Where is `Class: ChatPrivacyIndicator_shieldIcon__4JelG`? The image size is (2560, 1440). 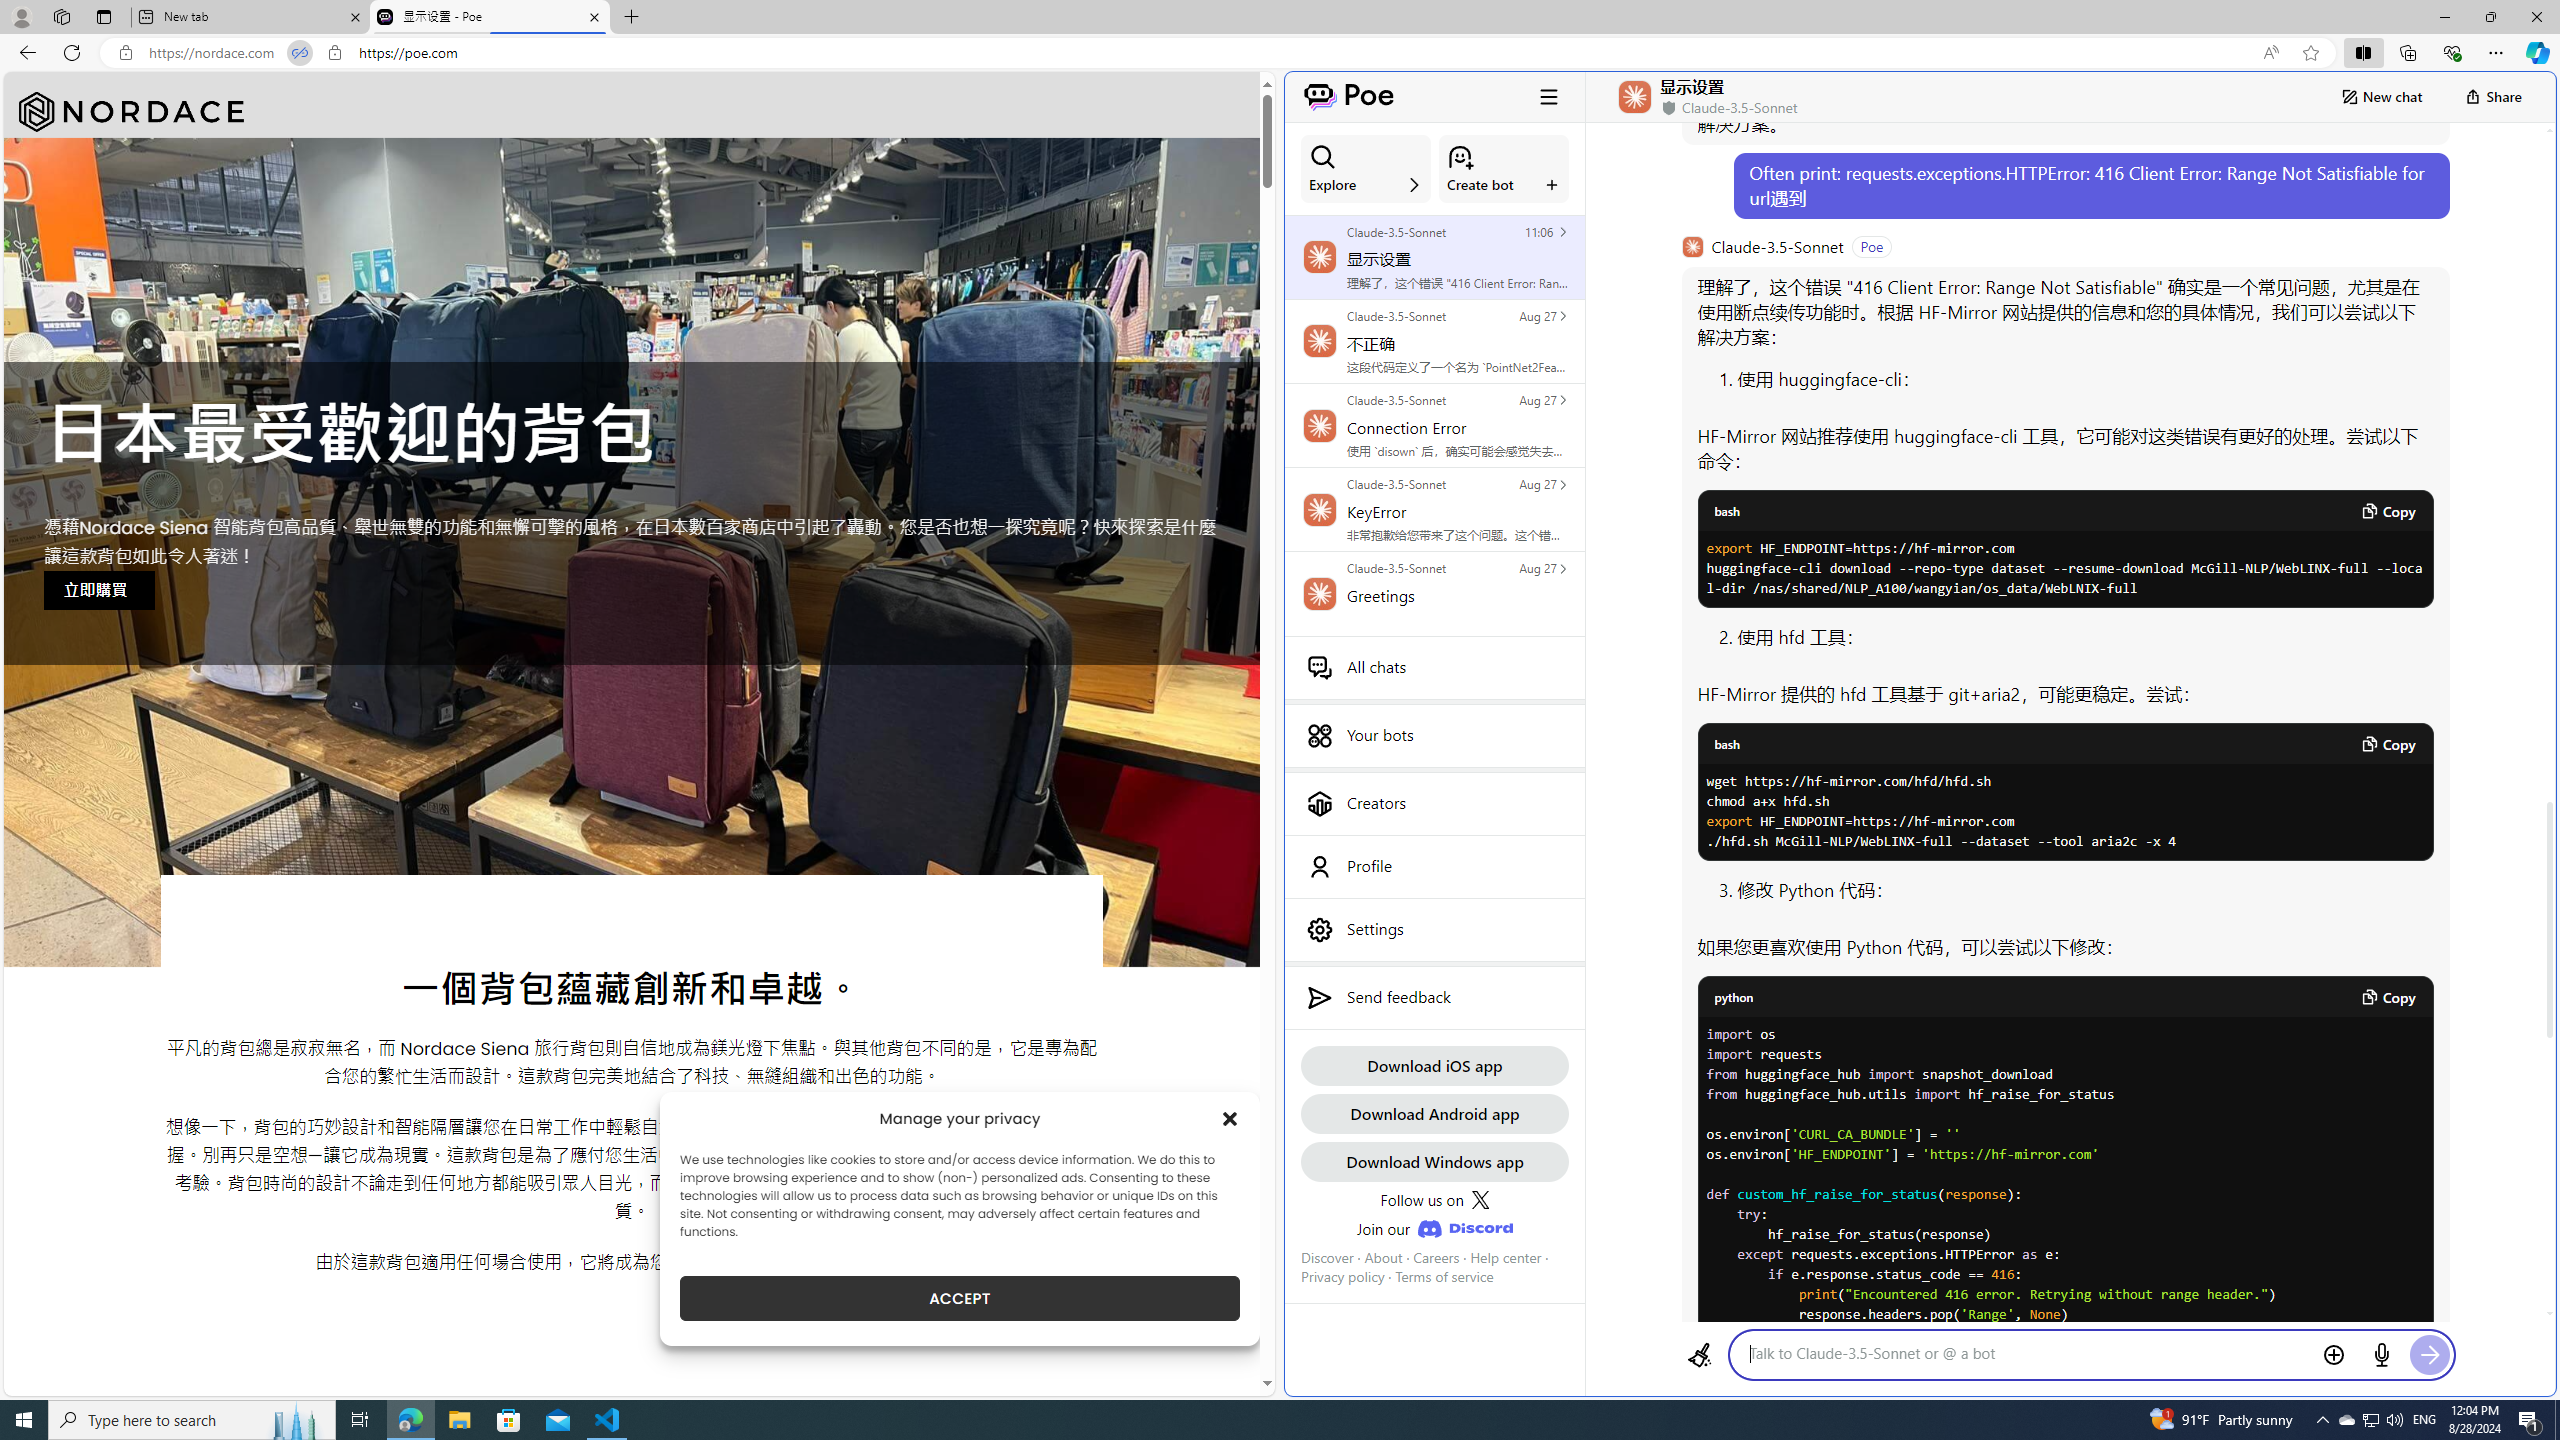 Class: ChatPrivacyIndicator_shieldIcon__4JelG is located at coordinates (1667, 108).